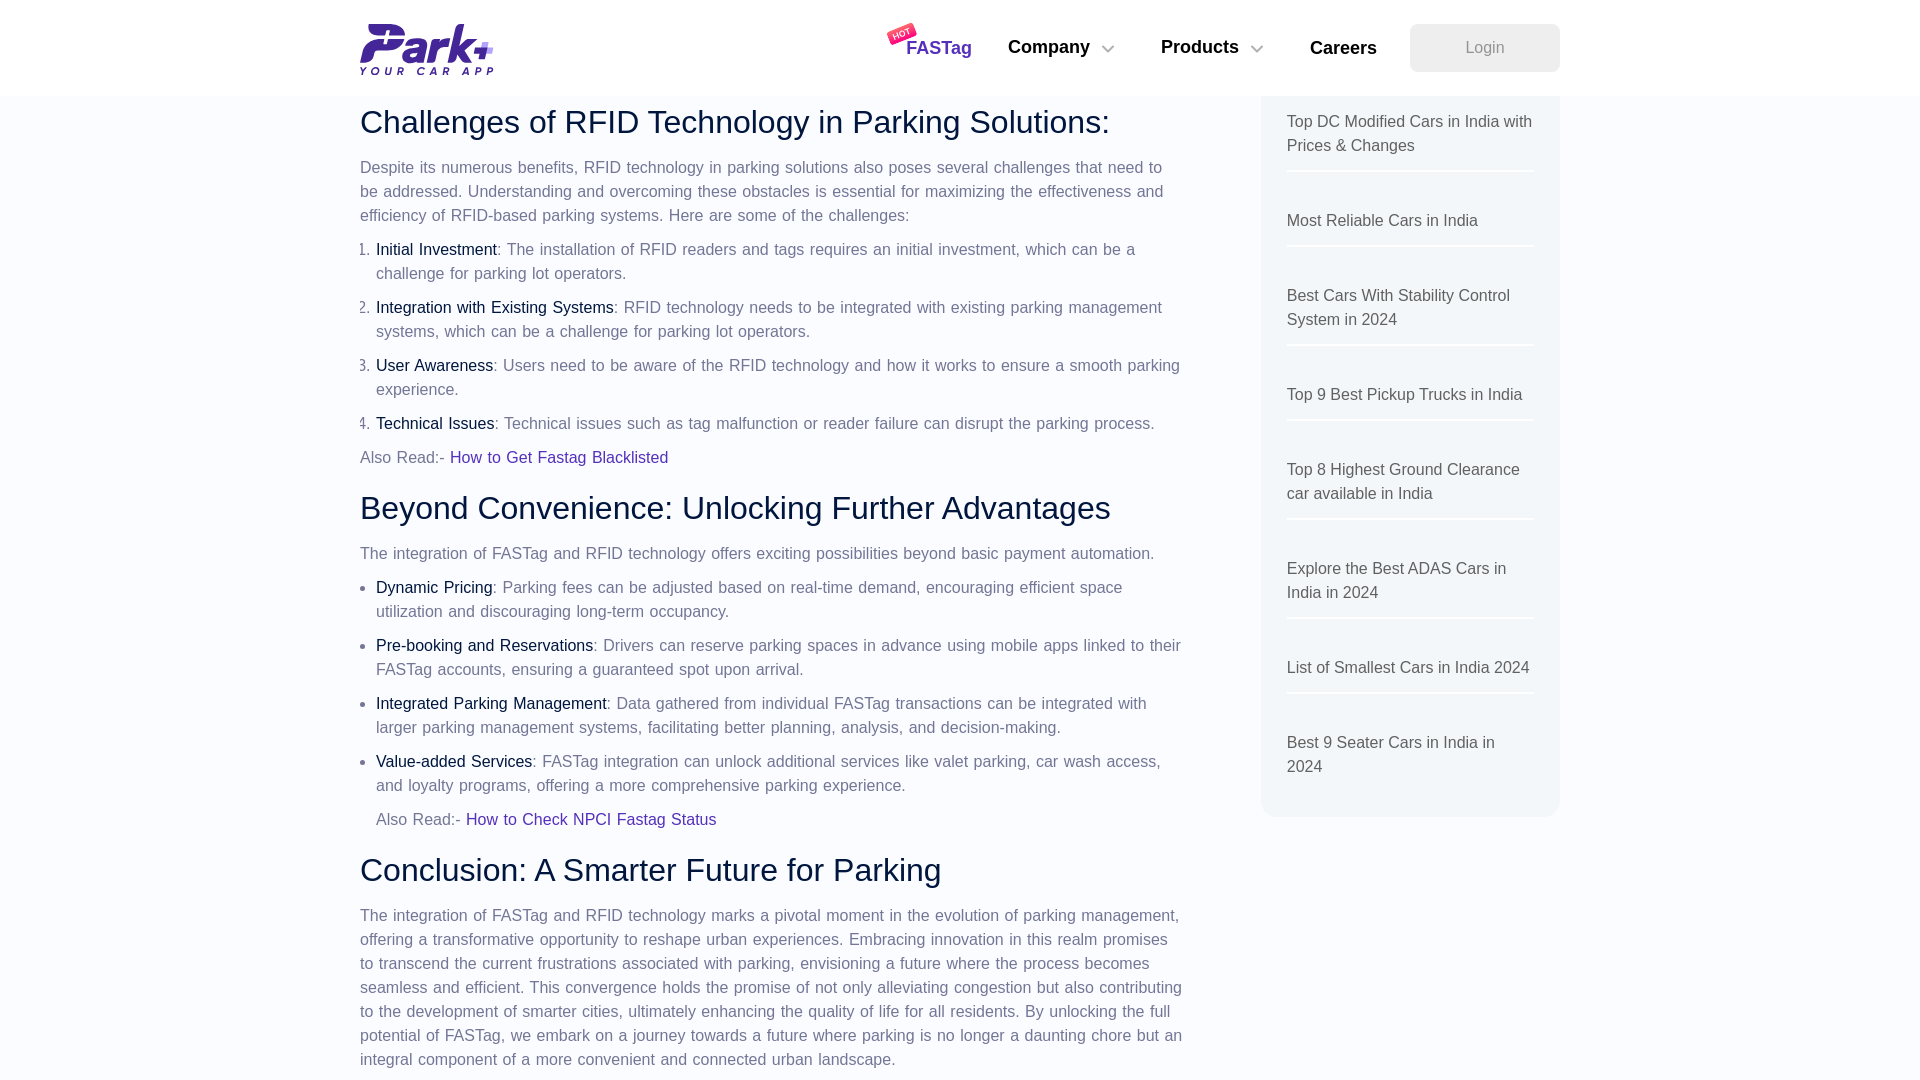 The width and height of the screenshot is (1920, 1080). I want to click on How to Get Fastag Blacklisted, so click(558, 457).